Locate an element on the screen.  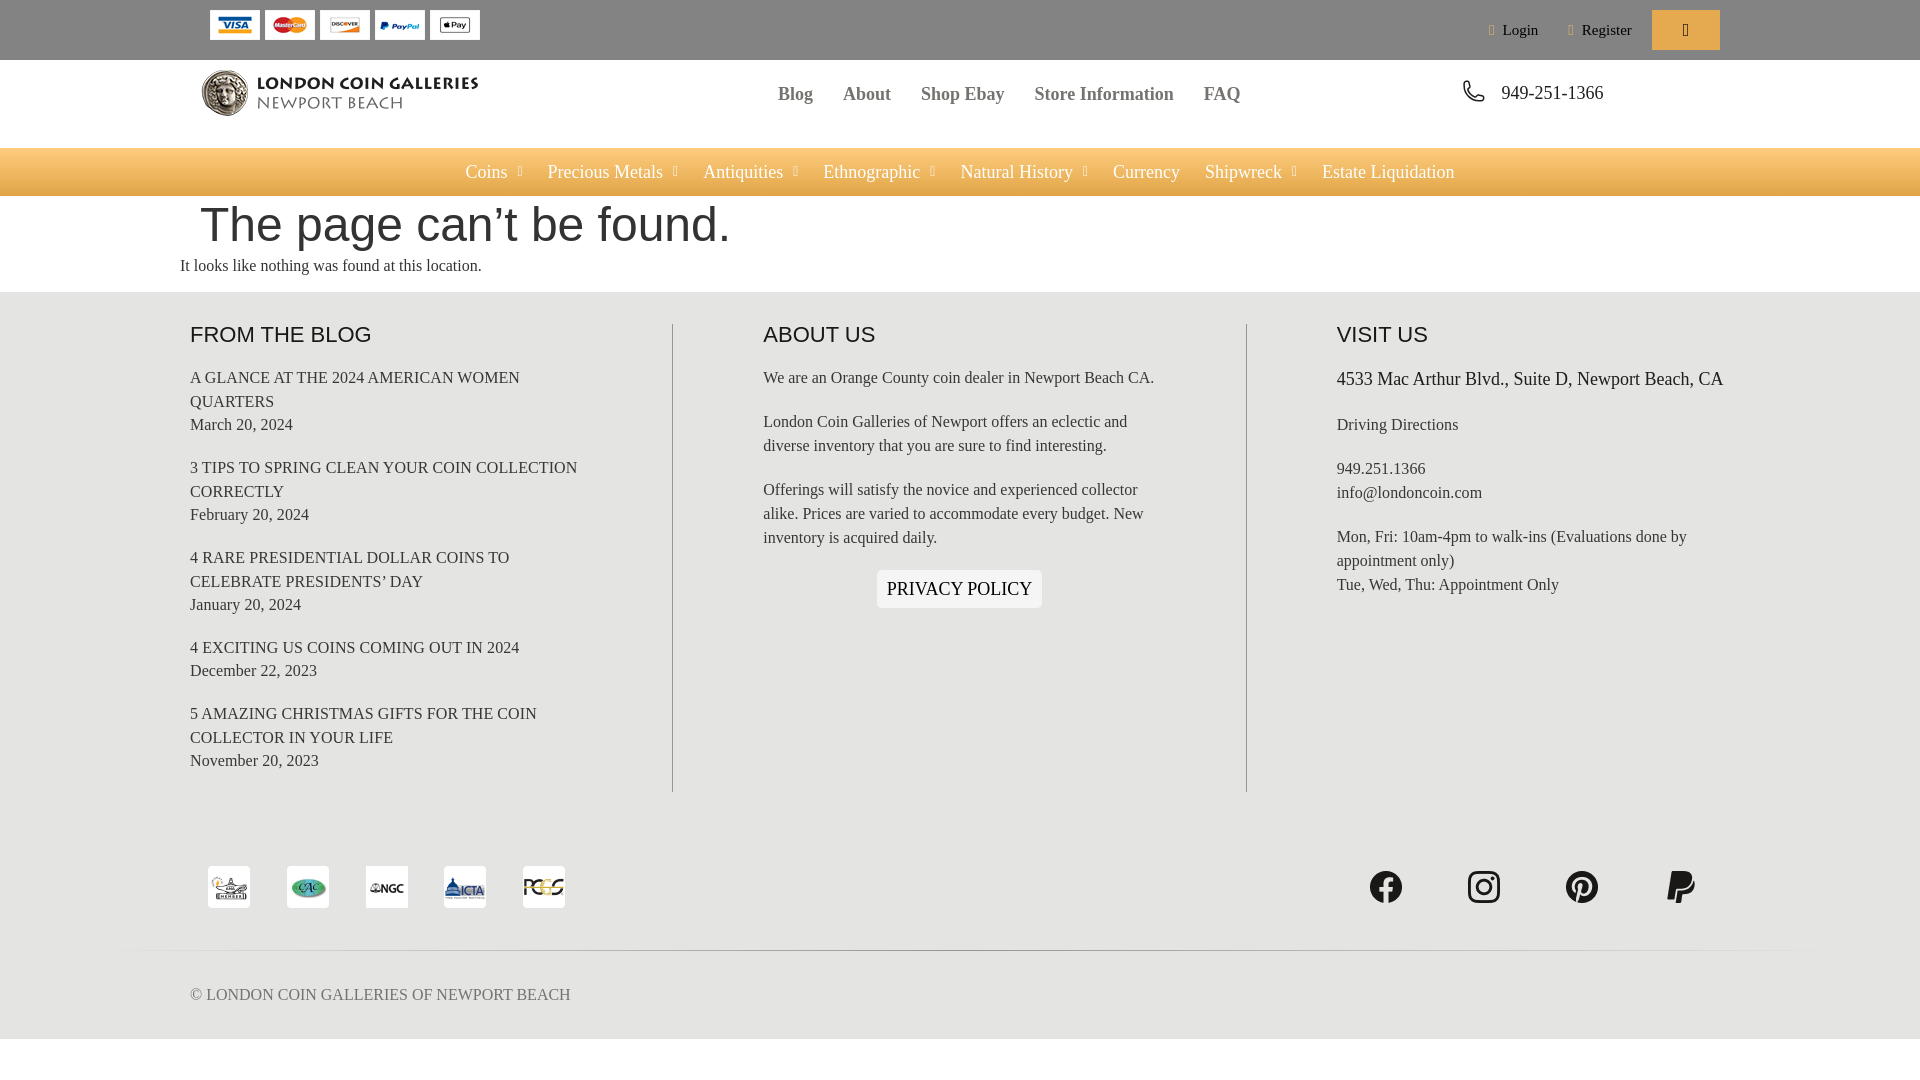
Antiquities is located at coordinates (750, 171).